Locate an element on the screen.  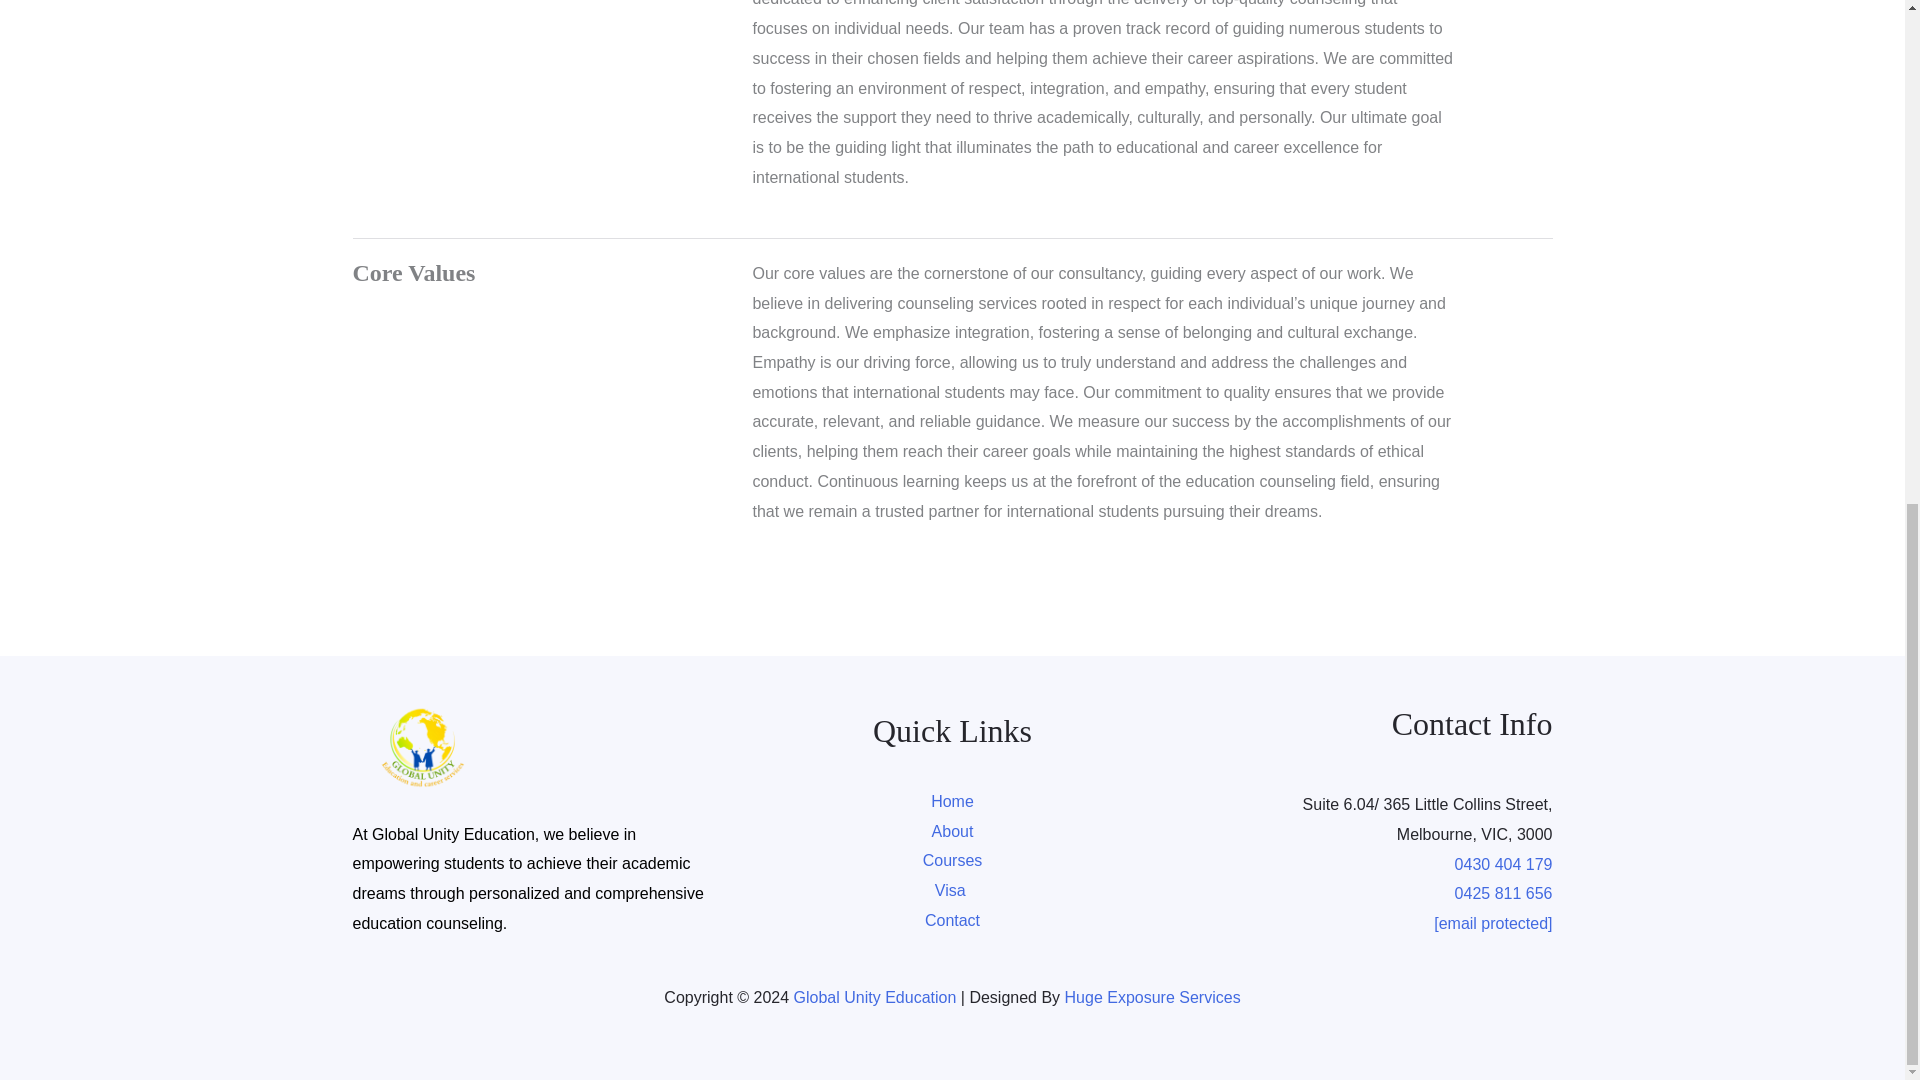
Courses is located at coordinates (953, 860).